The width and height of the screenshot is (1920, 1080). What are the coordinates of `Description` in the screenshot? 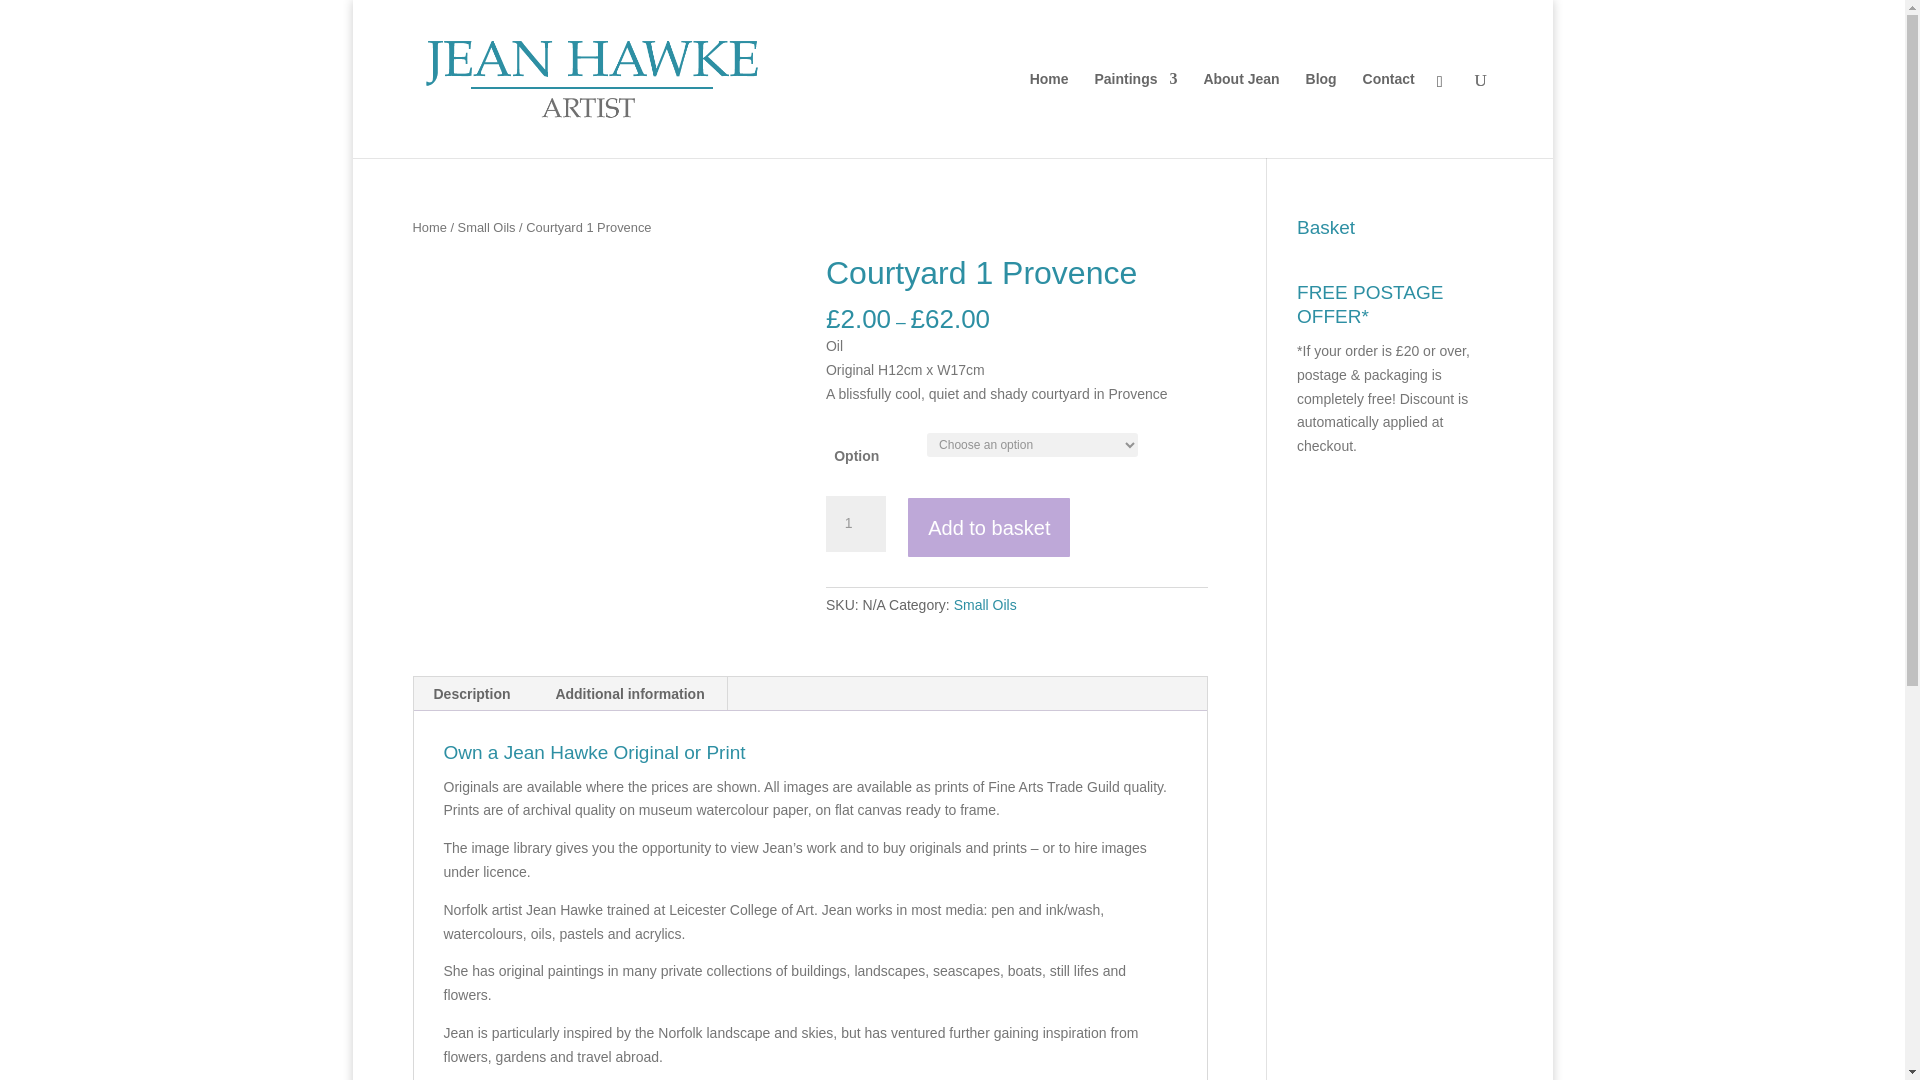 It's located at (472, 694).